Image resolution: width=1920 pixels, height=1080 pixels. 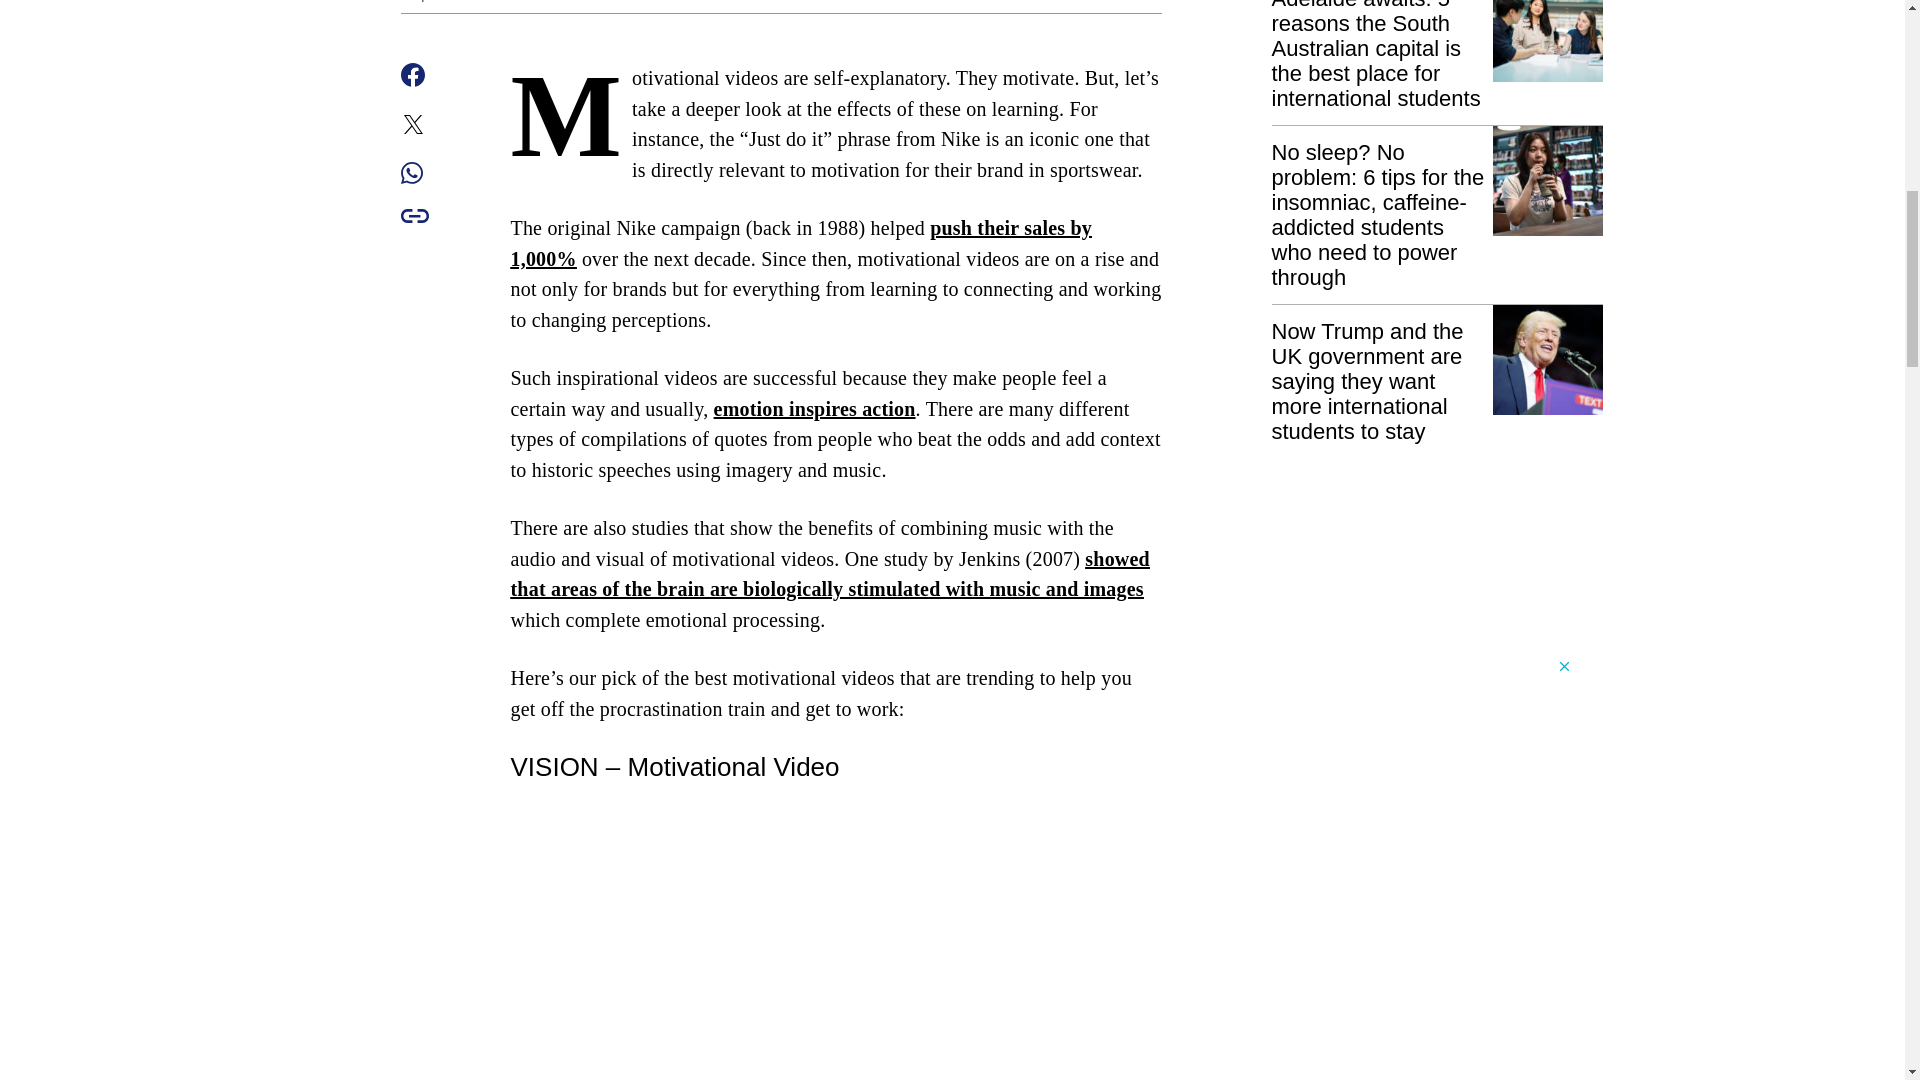 What do you see at coordinates (814, 409) in the screenshot?
I see `emotion inspires action` at bounding box center [814, 409].